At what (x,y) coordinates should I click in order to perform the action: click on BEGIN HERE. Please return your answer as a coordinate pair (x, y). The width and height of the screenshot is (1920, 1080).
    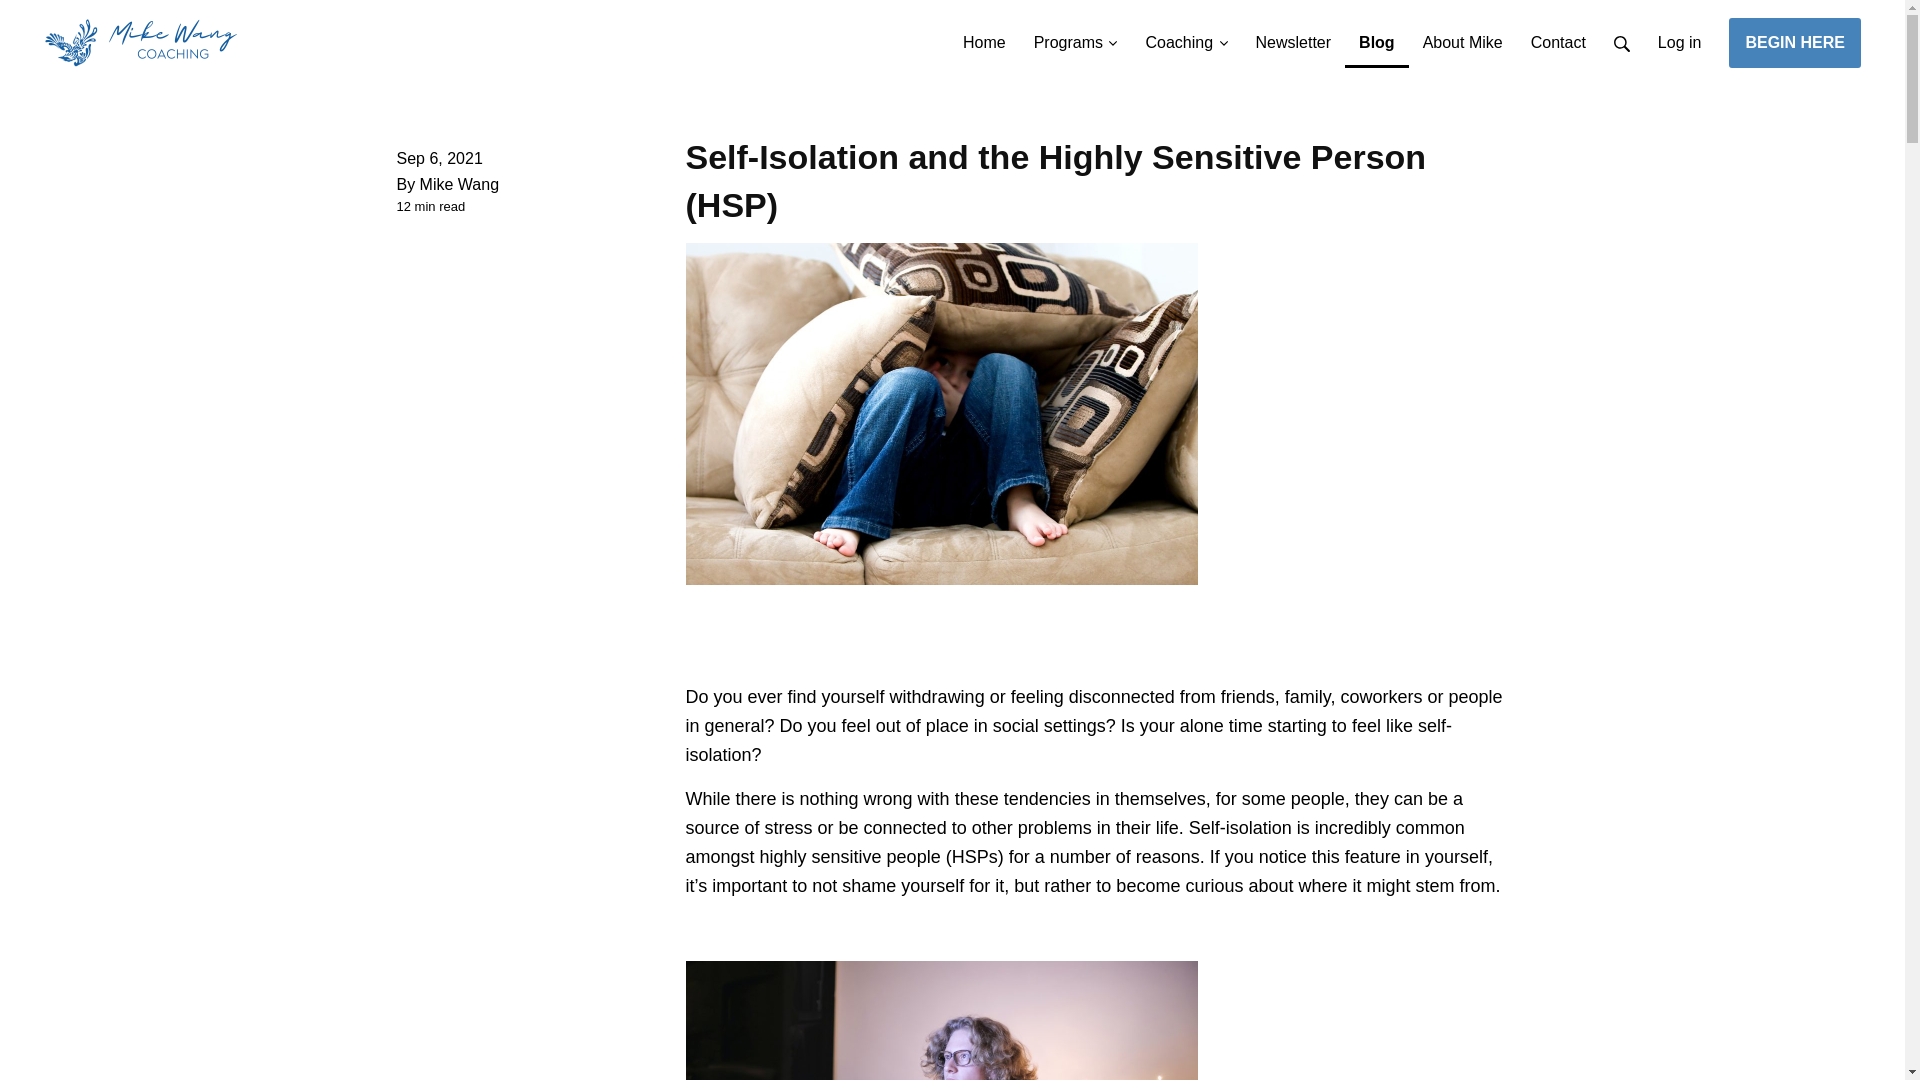
    Looking at the image, I should click on (1794, 43).